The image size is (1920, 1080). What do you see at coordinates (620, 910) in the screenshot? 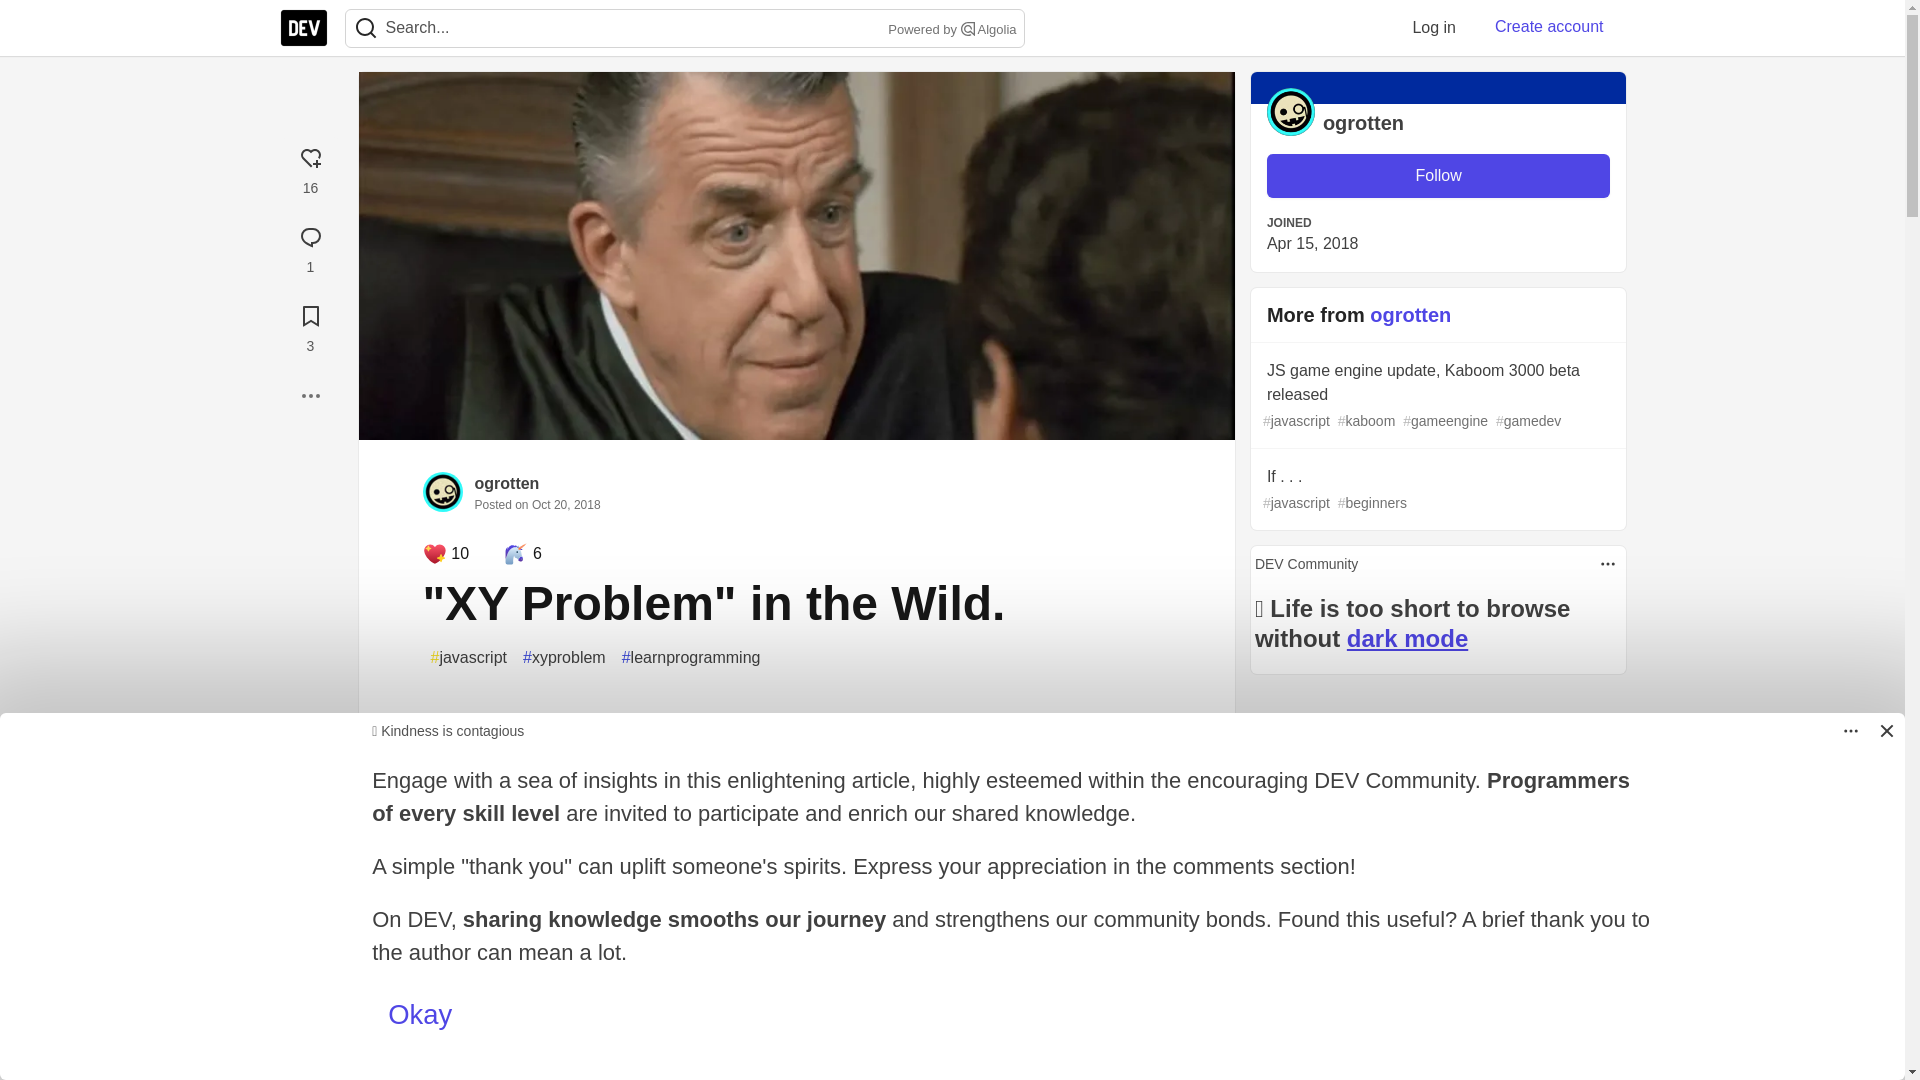
I see `PhaserJS` at bounding box center [620, 910].